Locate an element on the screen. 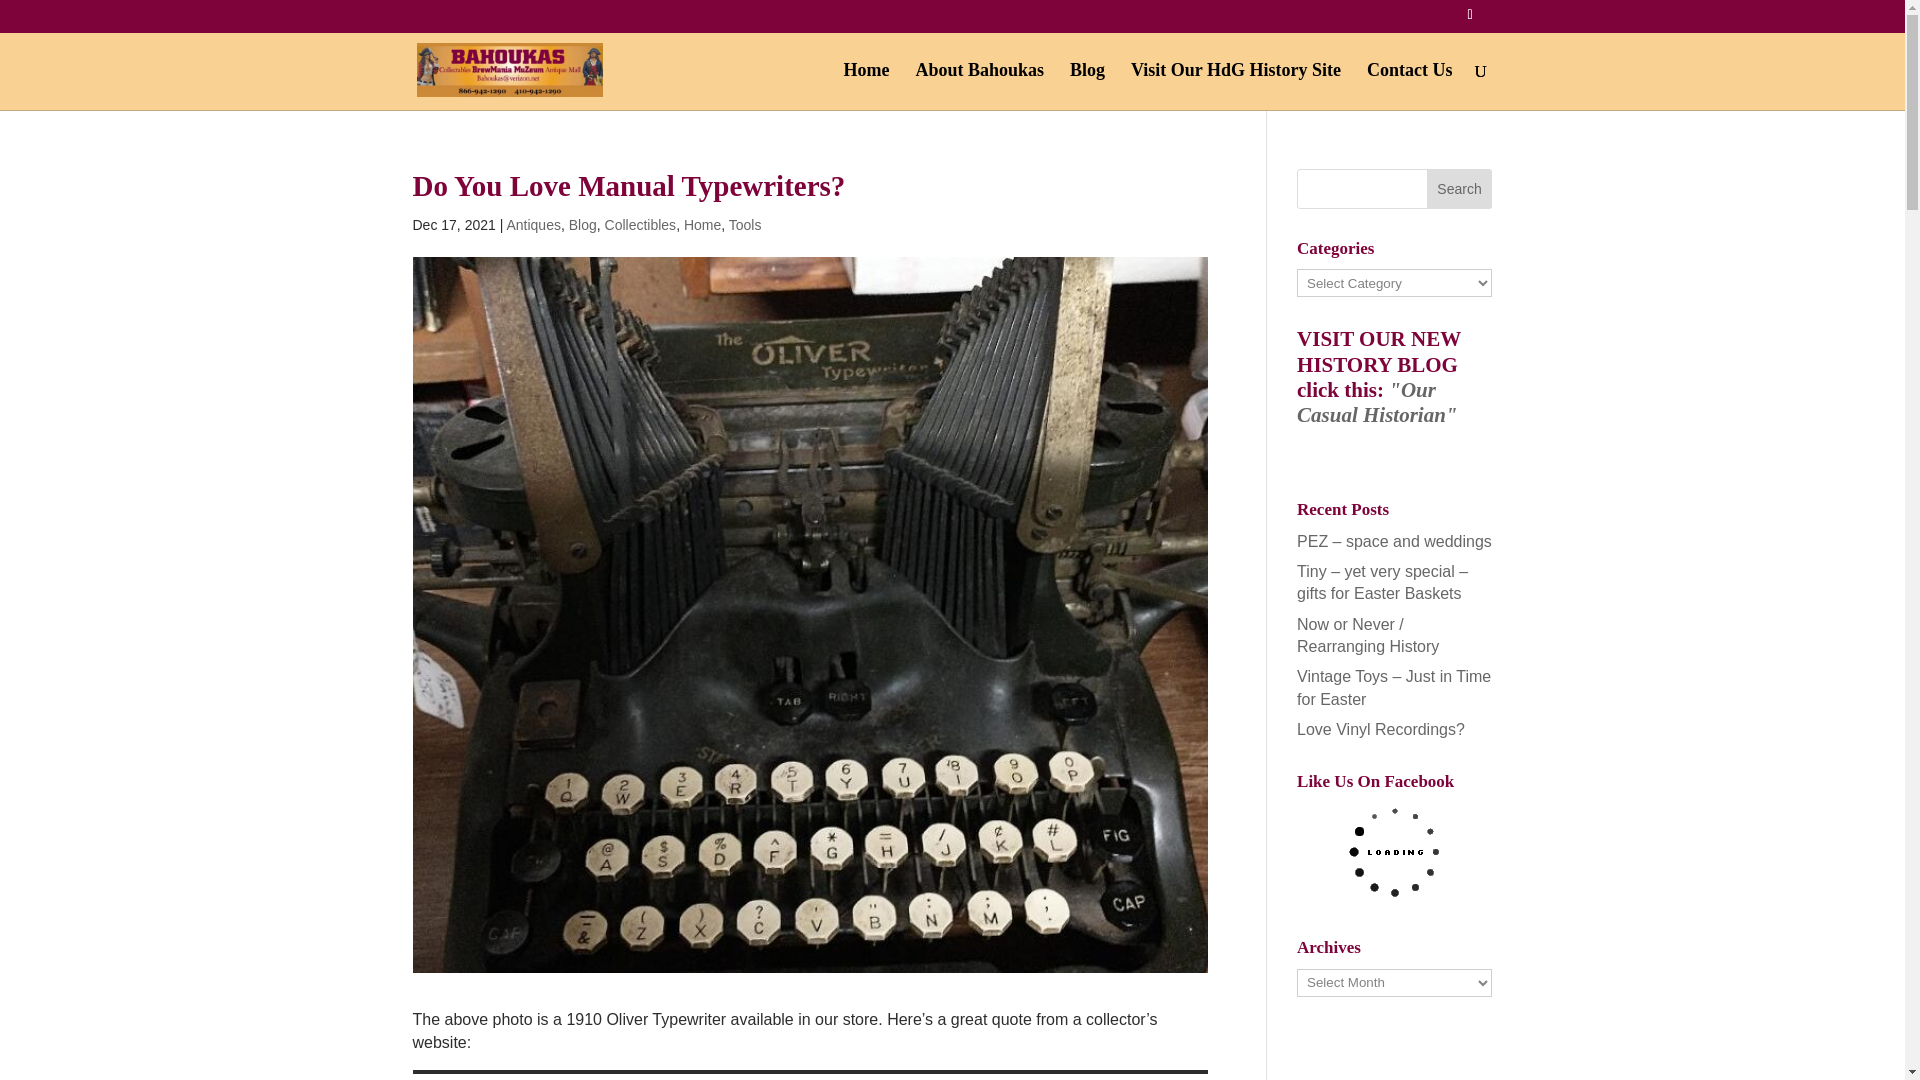  Blog is located at coordinates (582, 225).